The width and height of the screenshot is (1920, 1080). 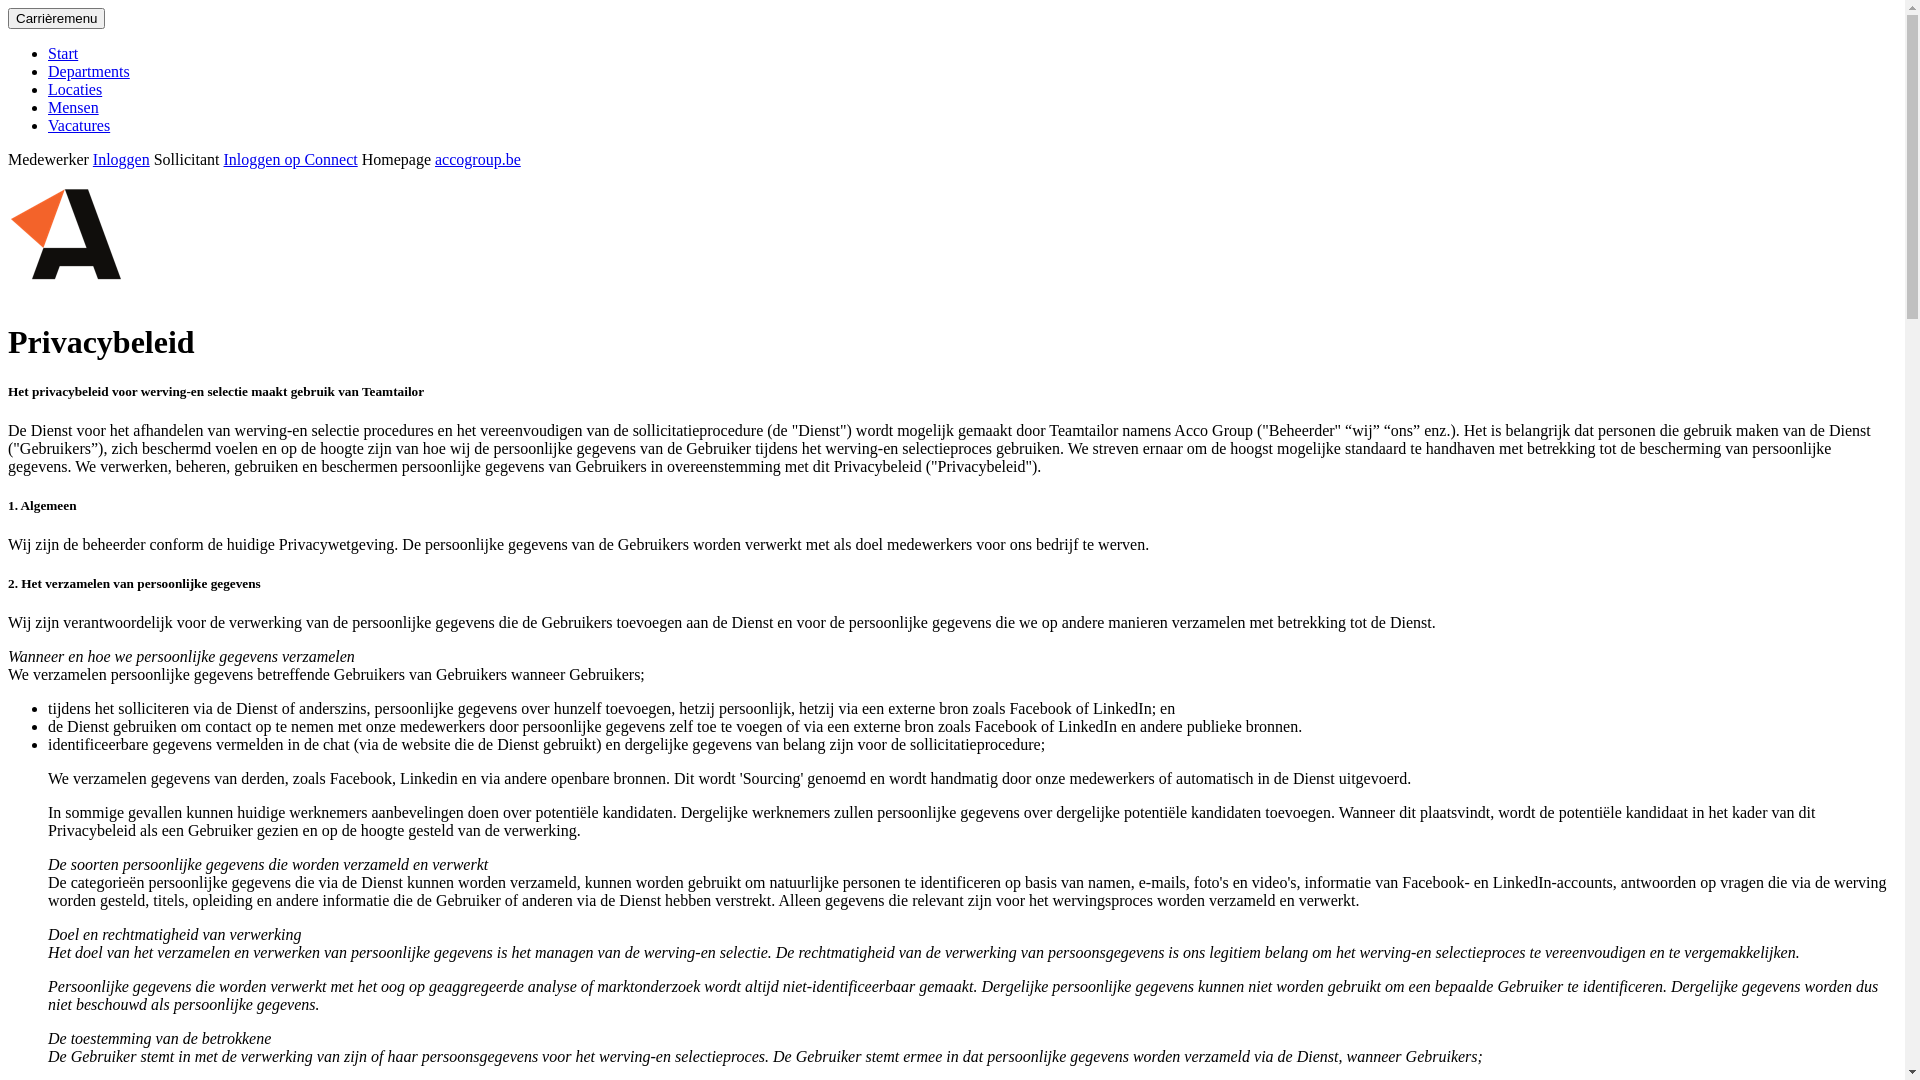 What do you see at coordinates (79, 126) in the screenshot?
I see `Vacatures` at bounding box center [79, 126].